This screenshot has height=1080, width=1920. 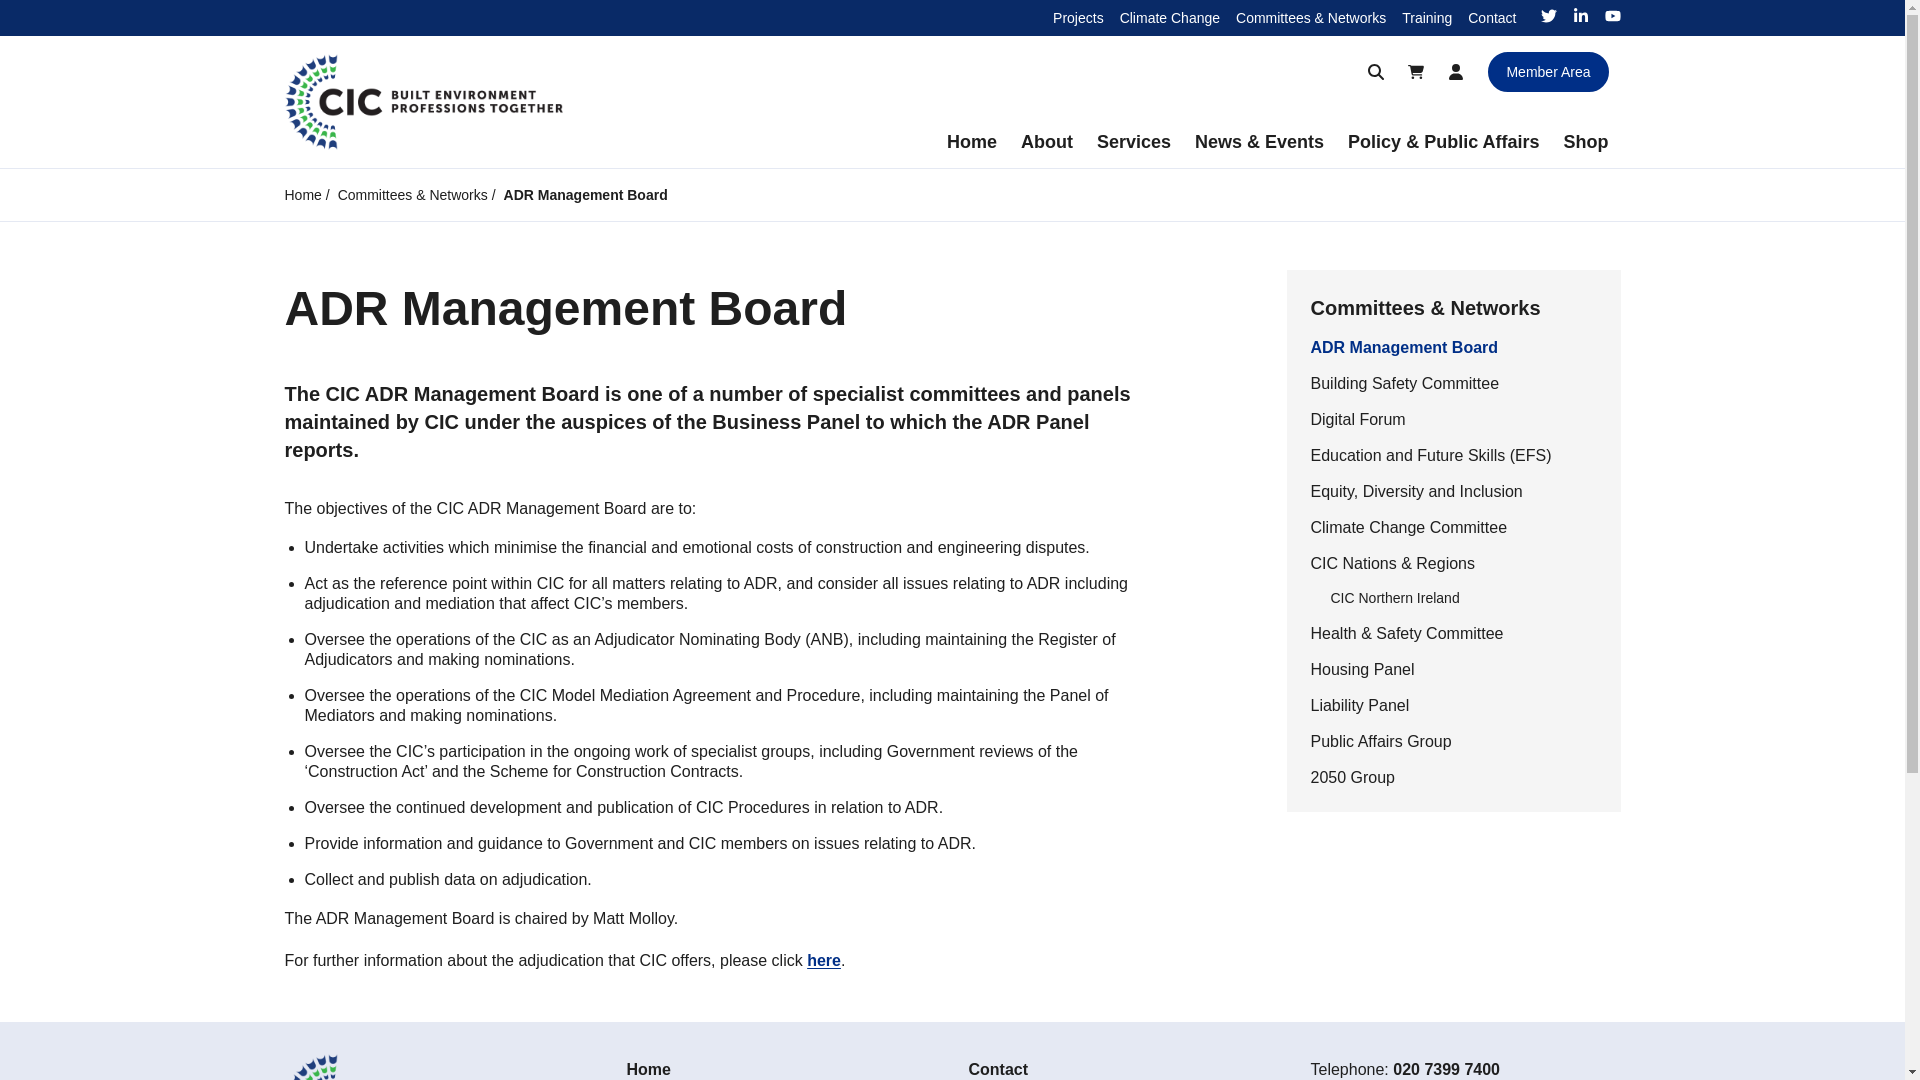 I want to click on About, so click(x=1046, y=142).